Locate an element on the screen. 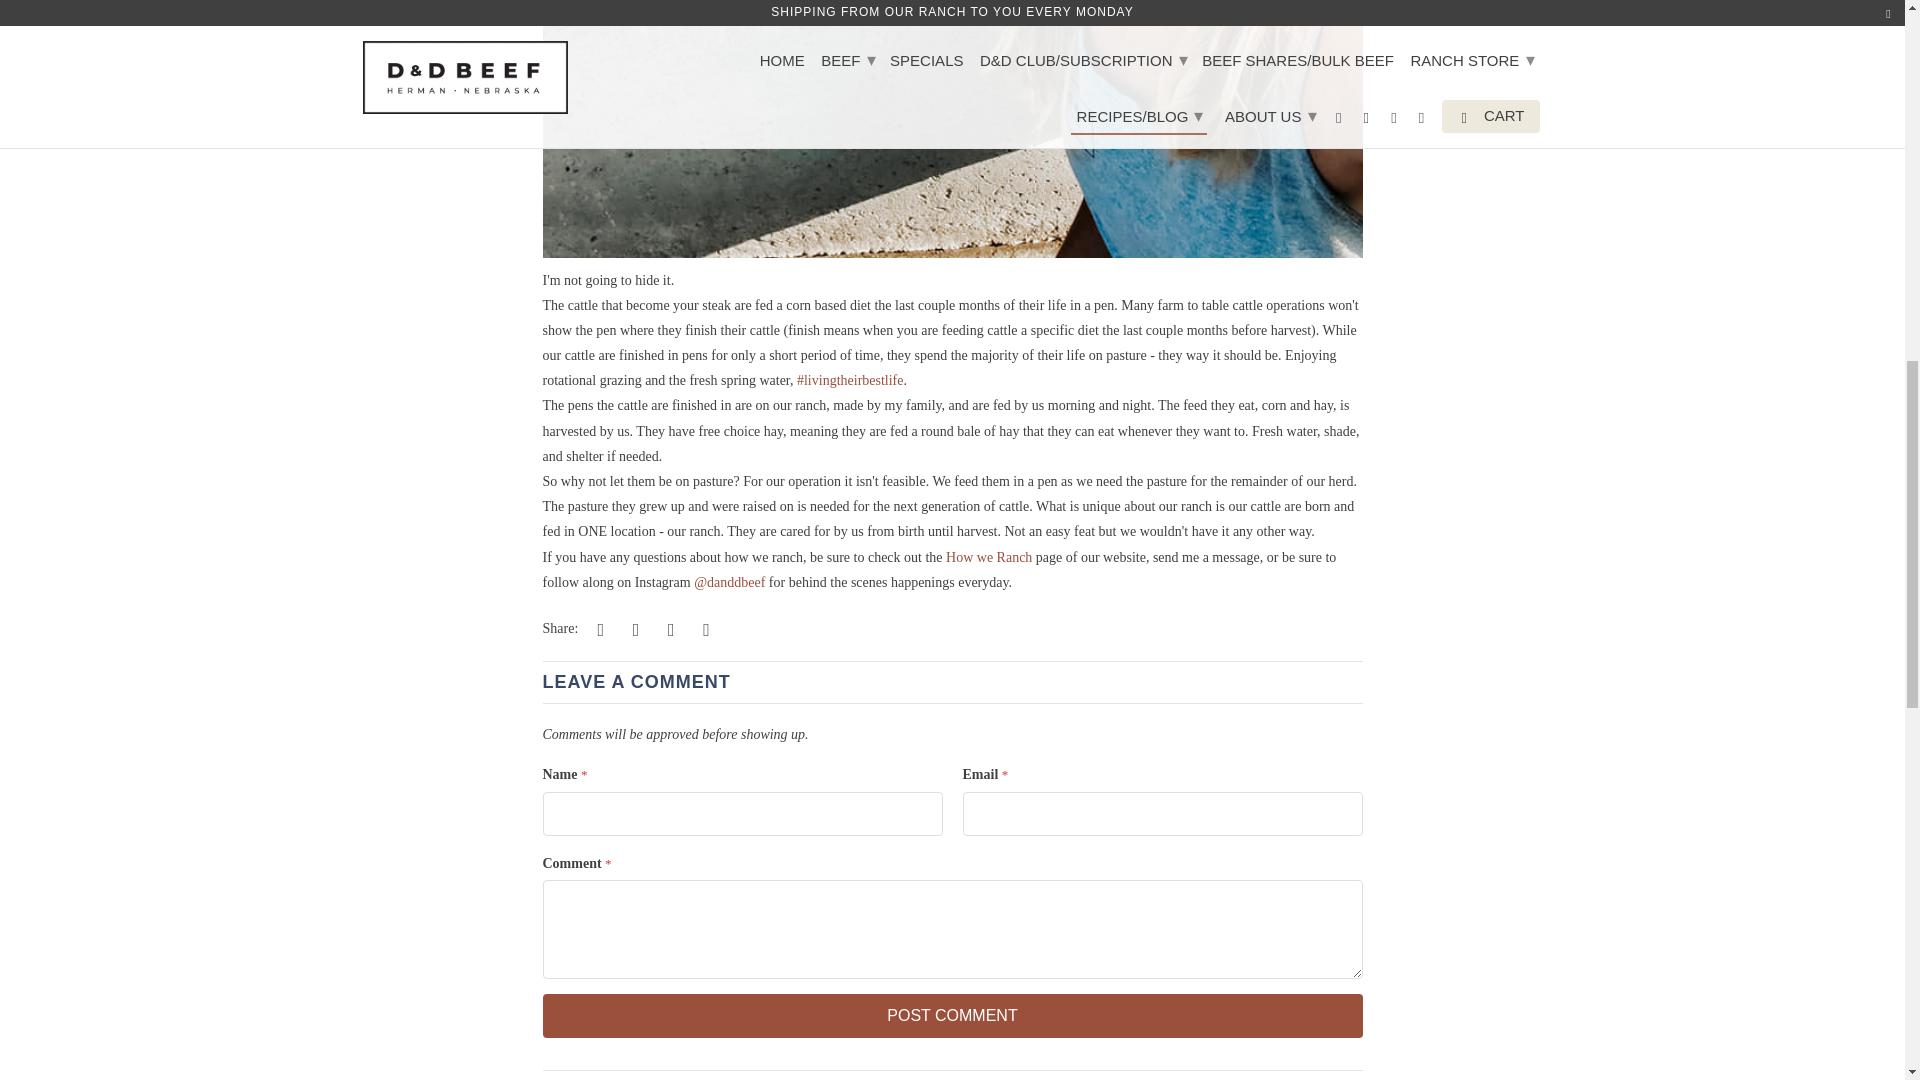 This screenshot has height=1080, width=1920. Share this on Pinterest is located at coordinates (668, 628).